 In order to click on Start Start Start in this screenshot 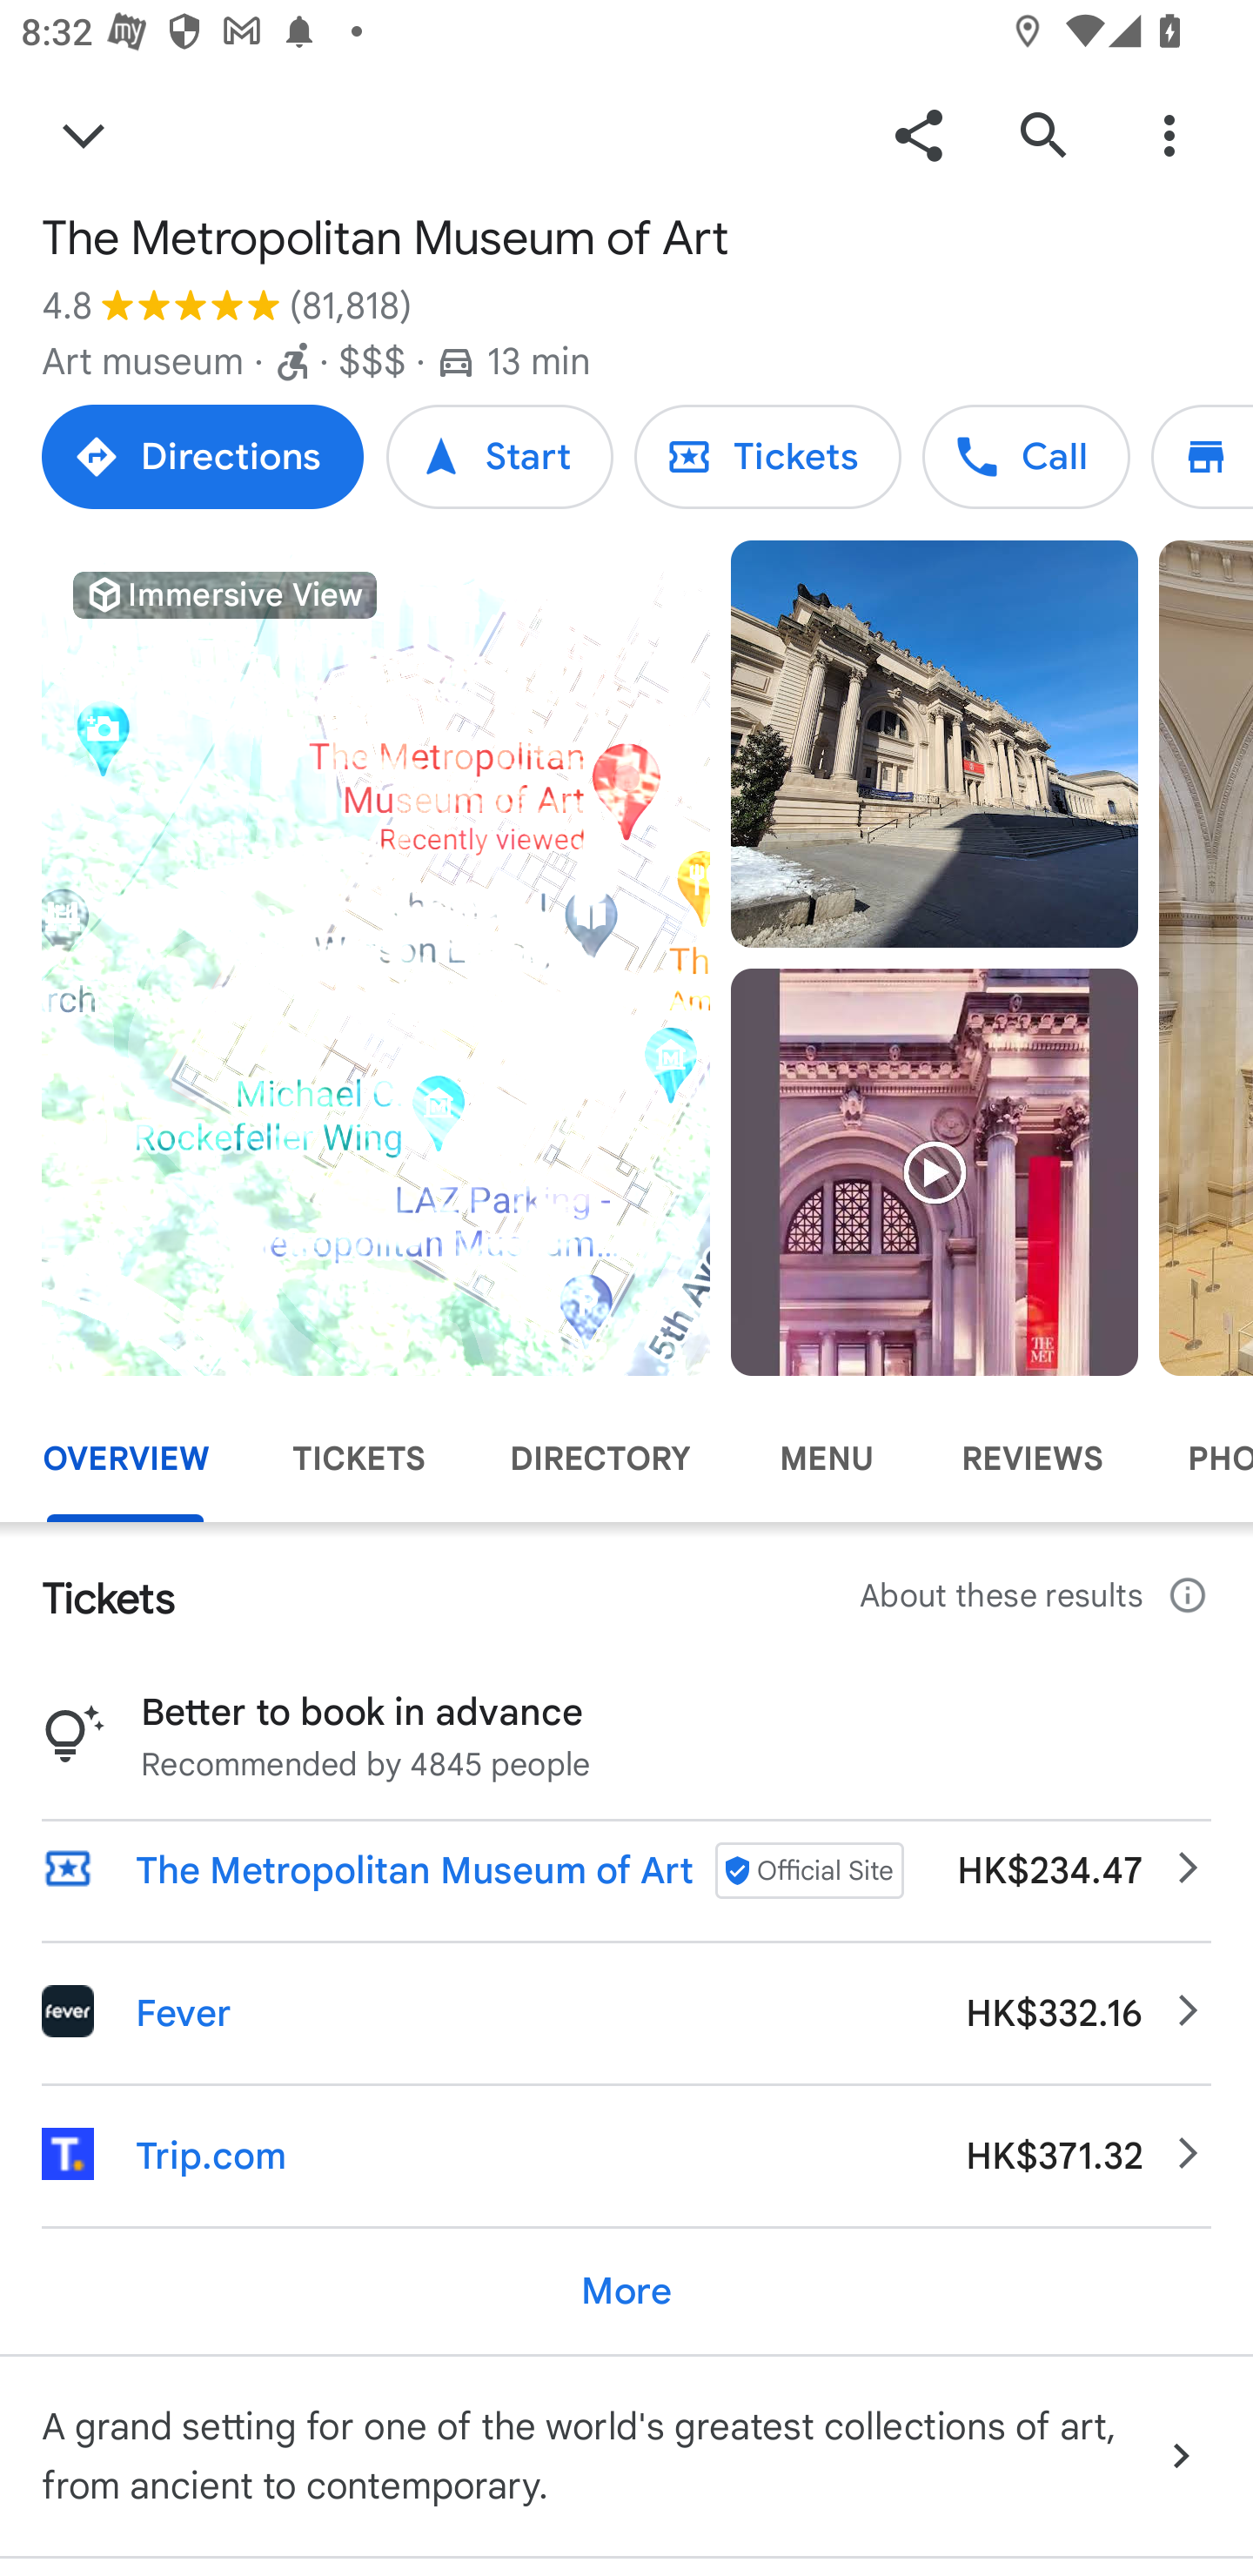, I will do `click(499, 456)`.